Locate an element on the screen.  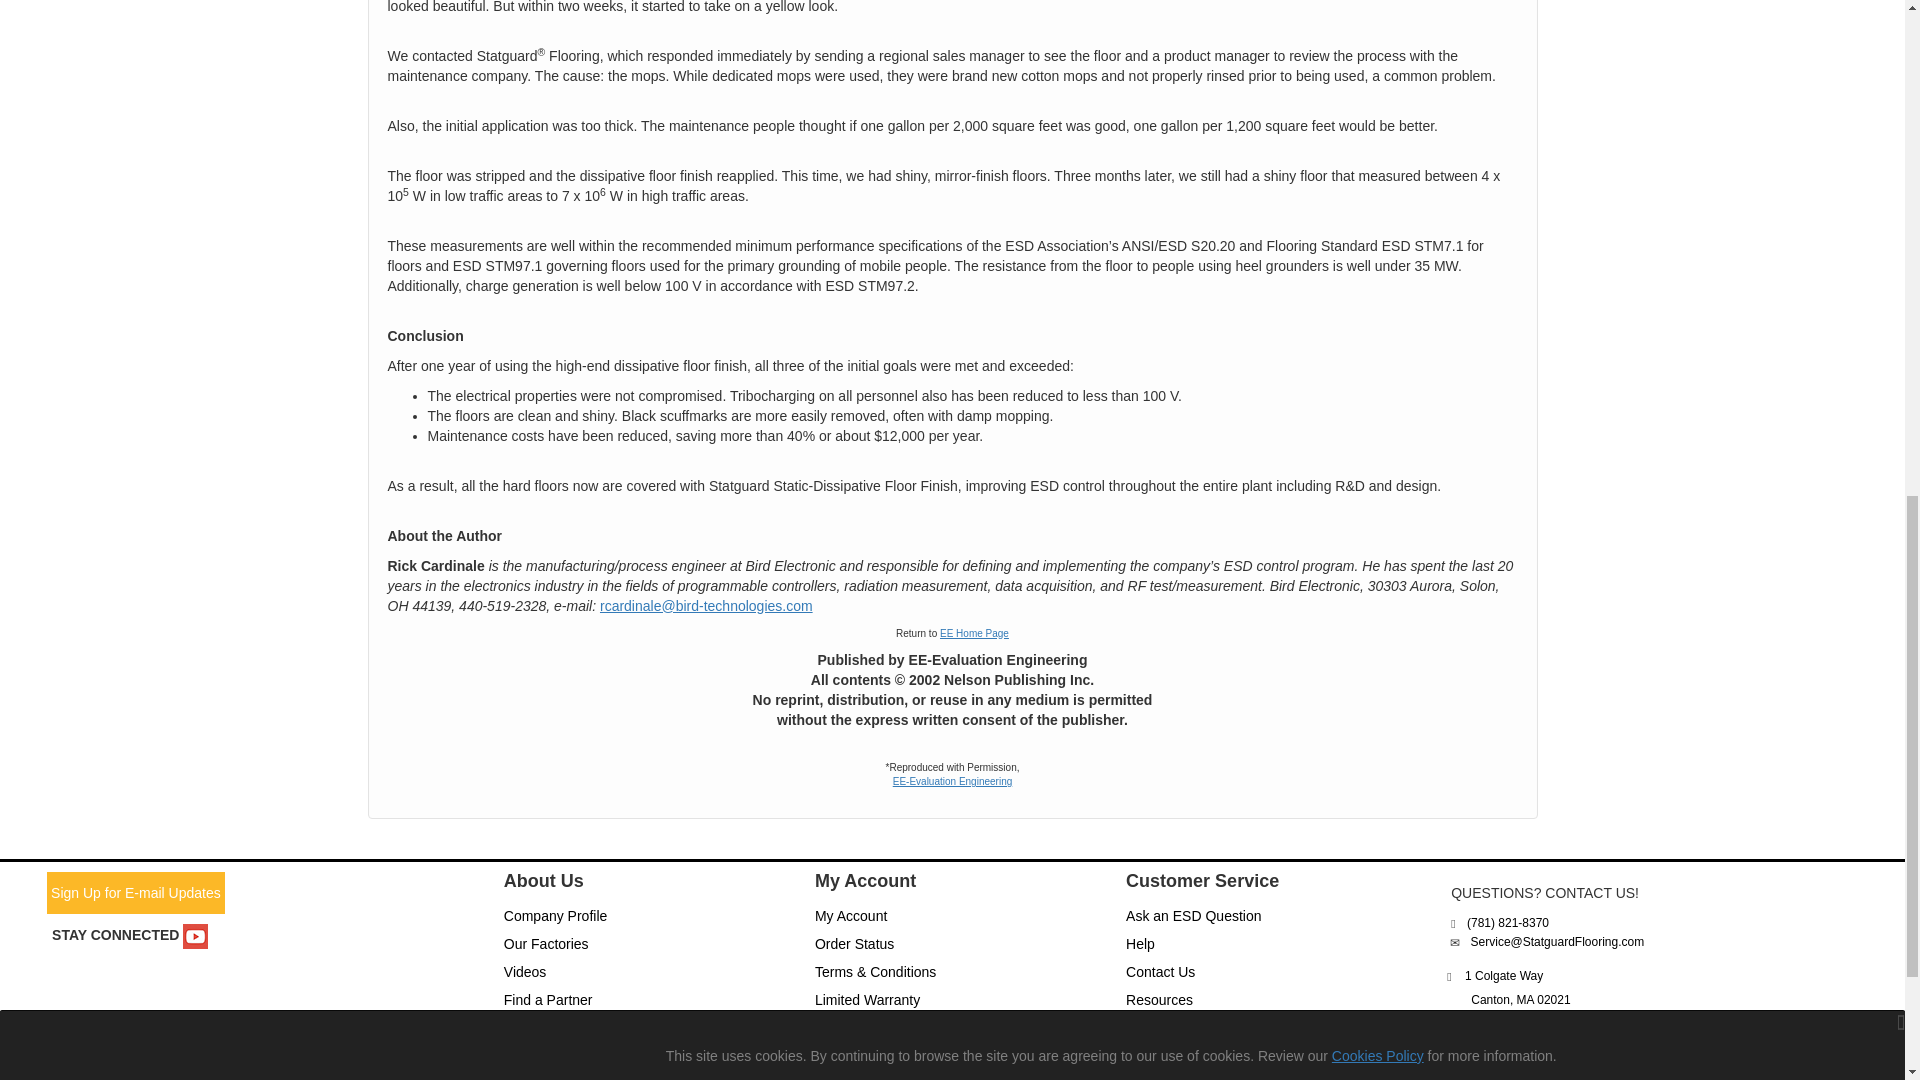
You Tube is located at coordinates (194, 936).